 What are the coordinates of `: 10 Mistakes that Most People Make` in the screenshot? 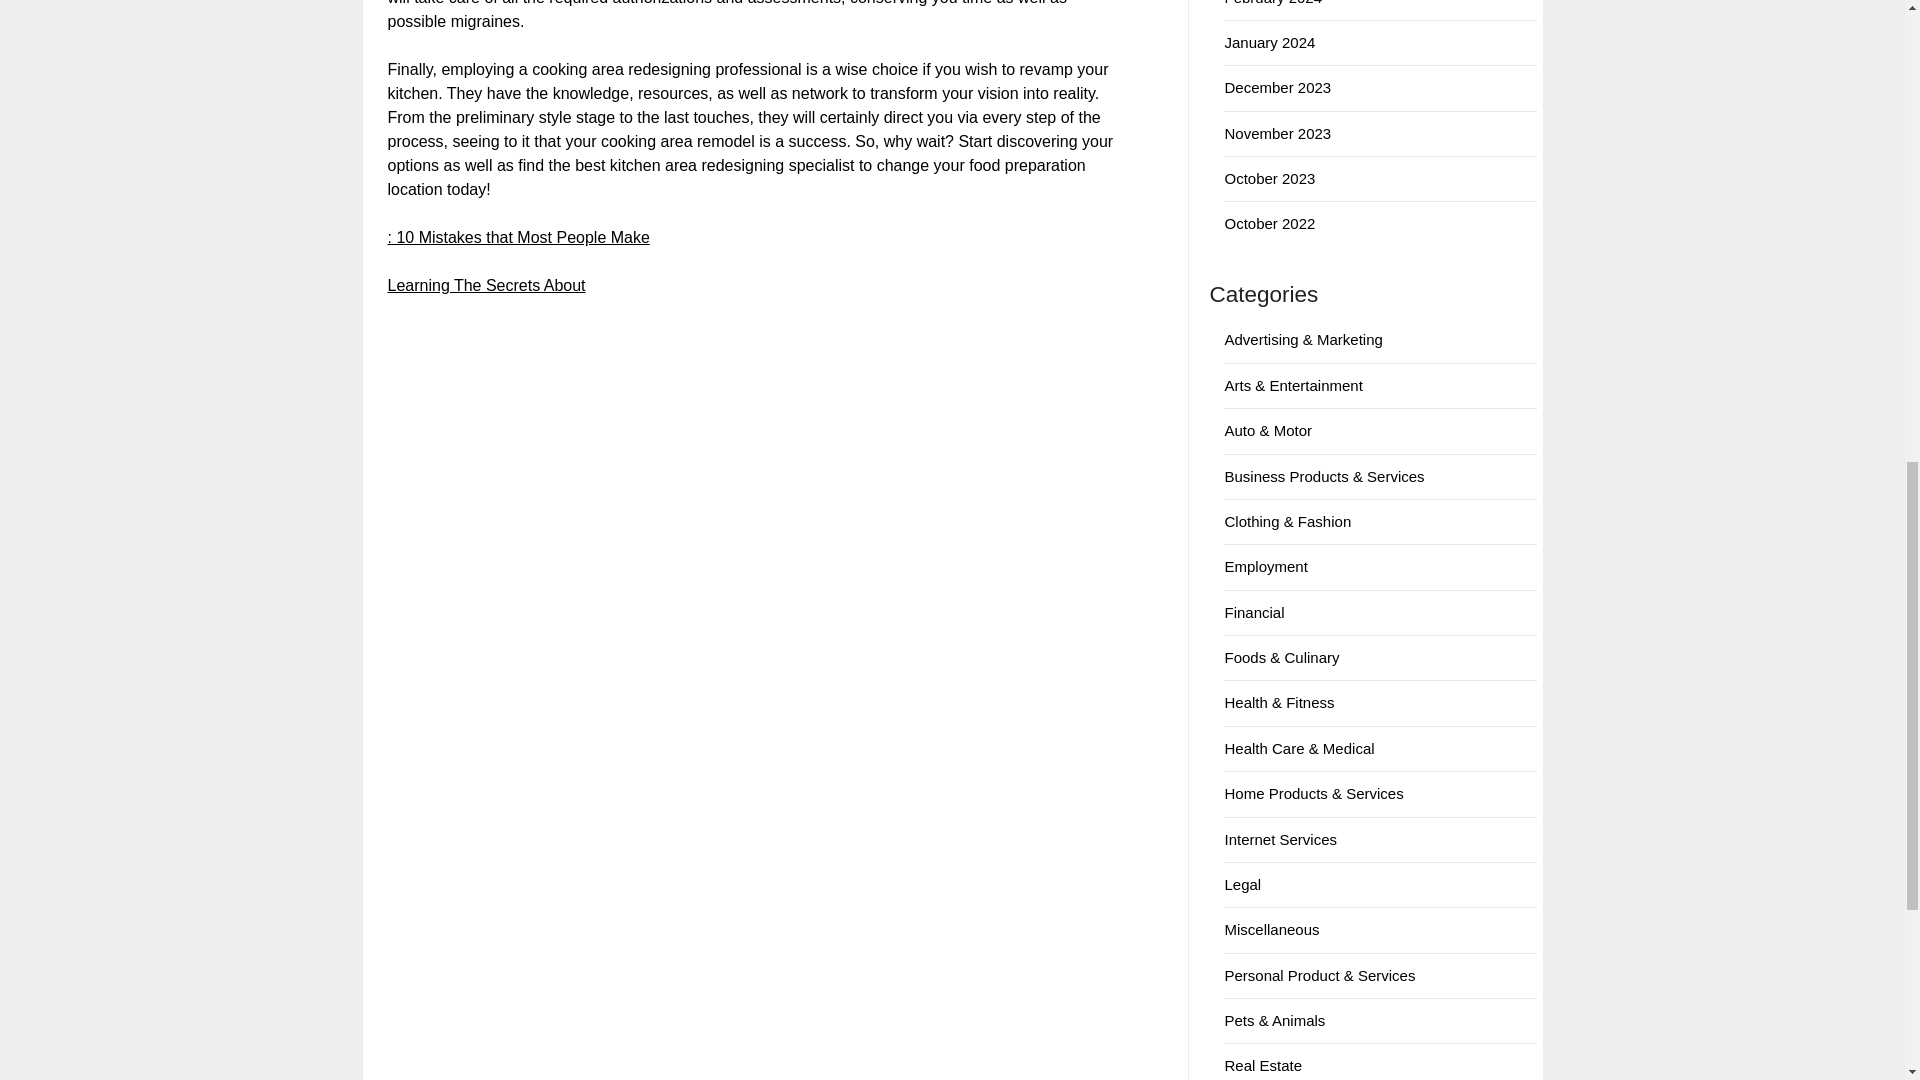 It's located at (518, 237).